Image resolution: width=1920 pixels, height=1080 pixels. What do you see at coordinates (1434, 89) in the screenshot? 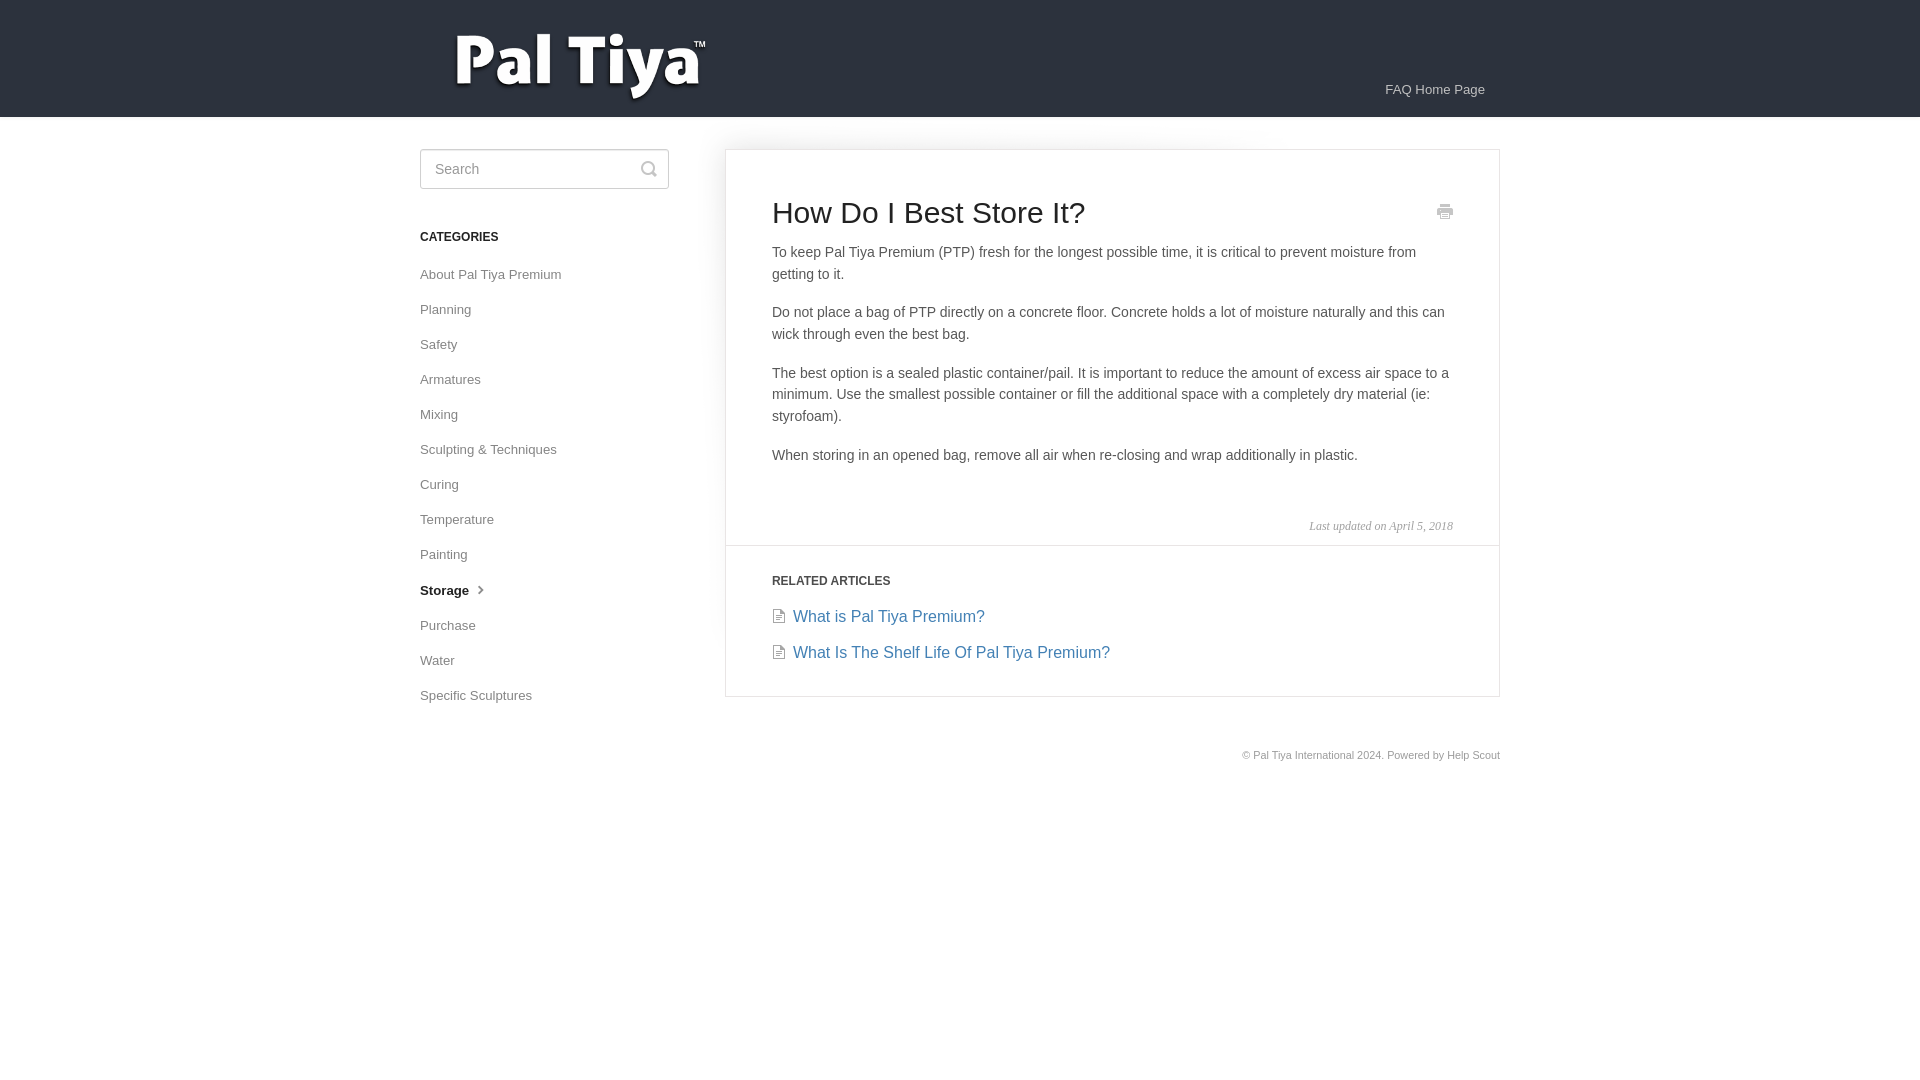
I see `FAQ Home Page` at bounding box center [1434, 89].